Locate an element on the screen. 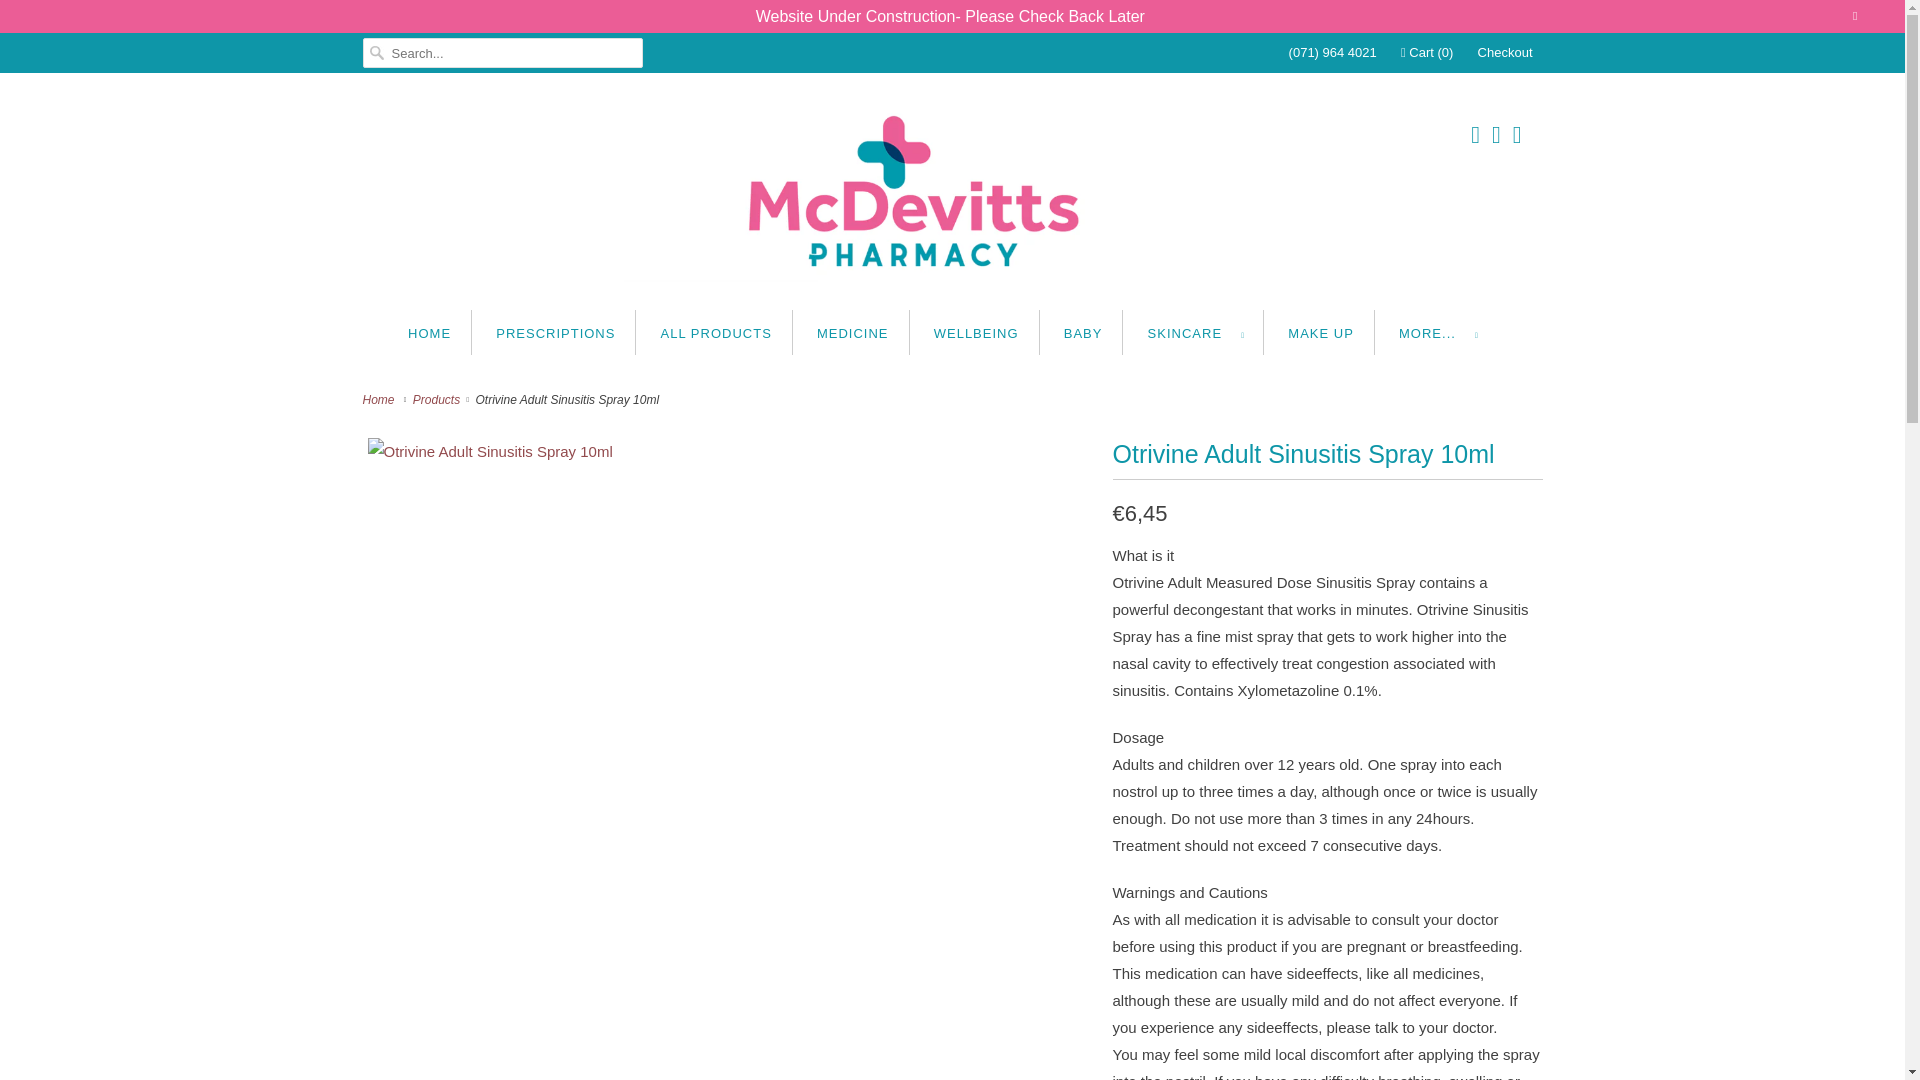 The image size is (1920, 1080). Products is located at coordinates (438, 400).